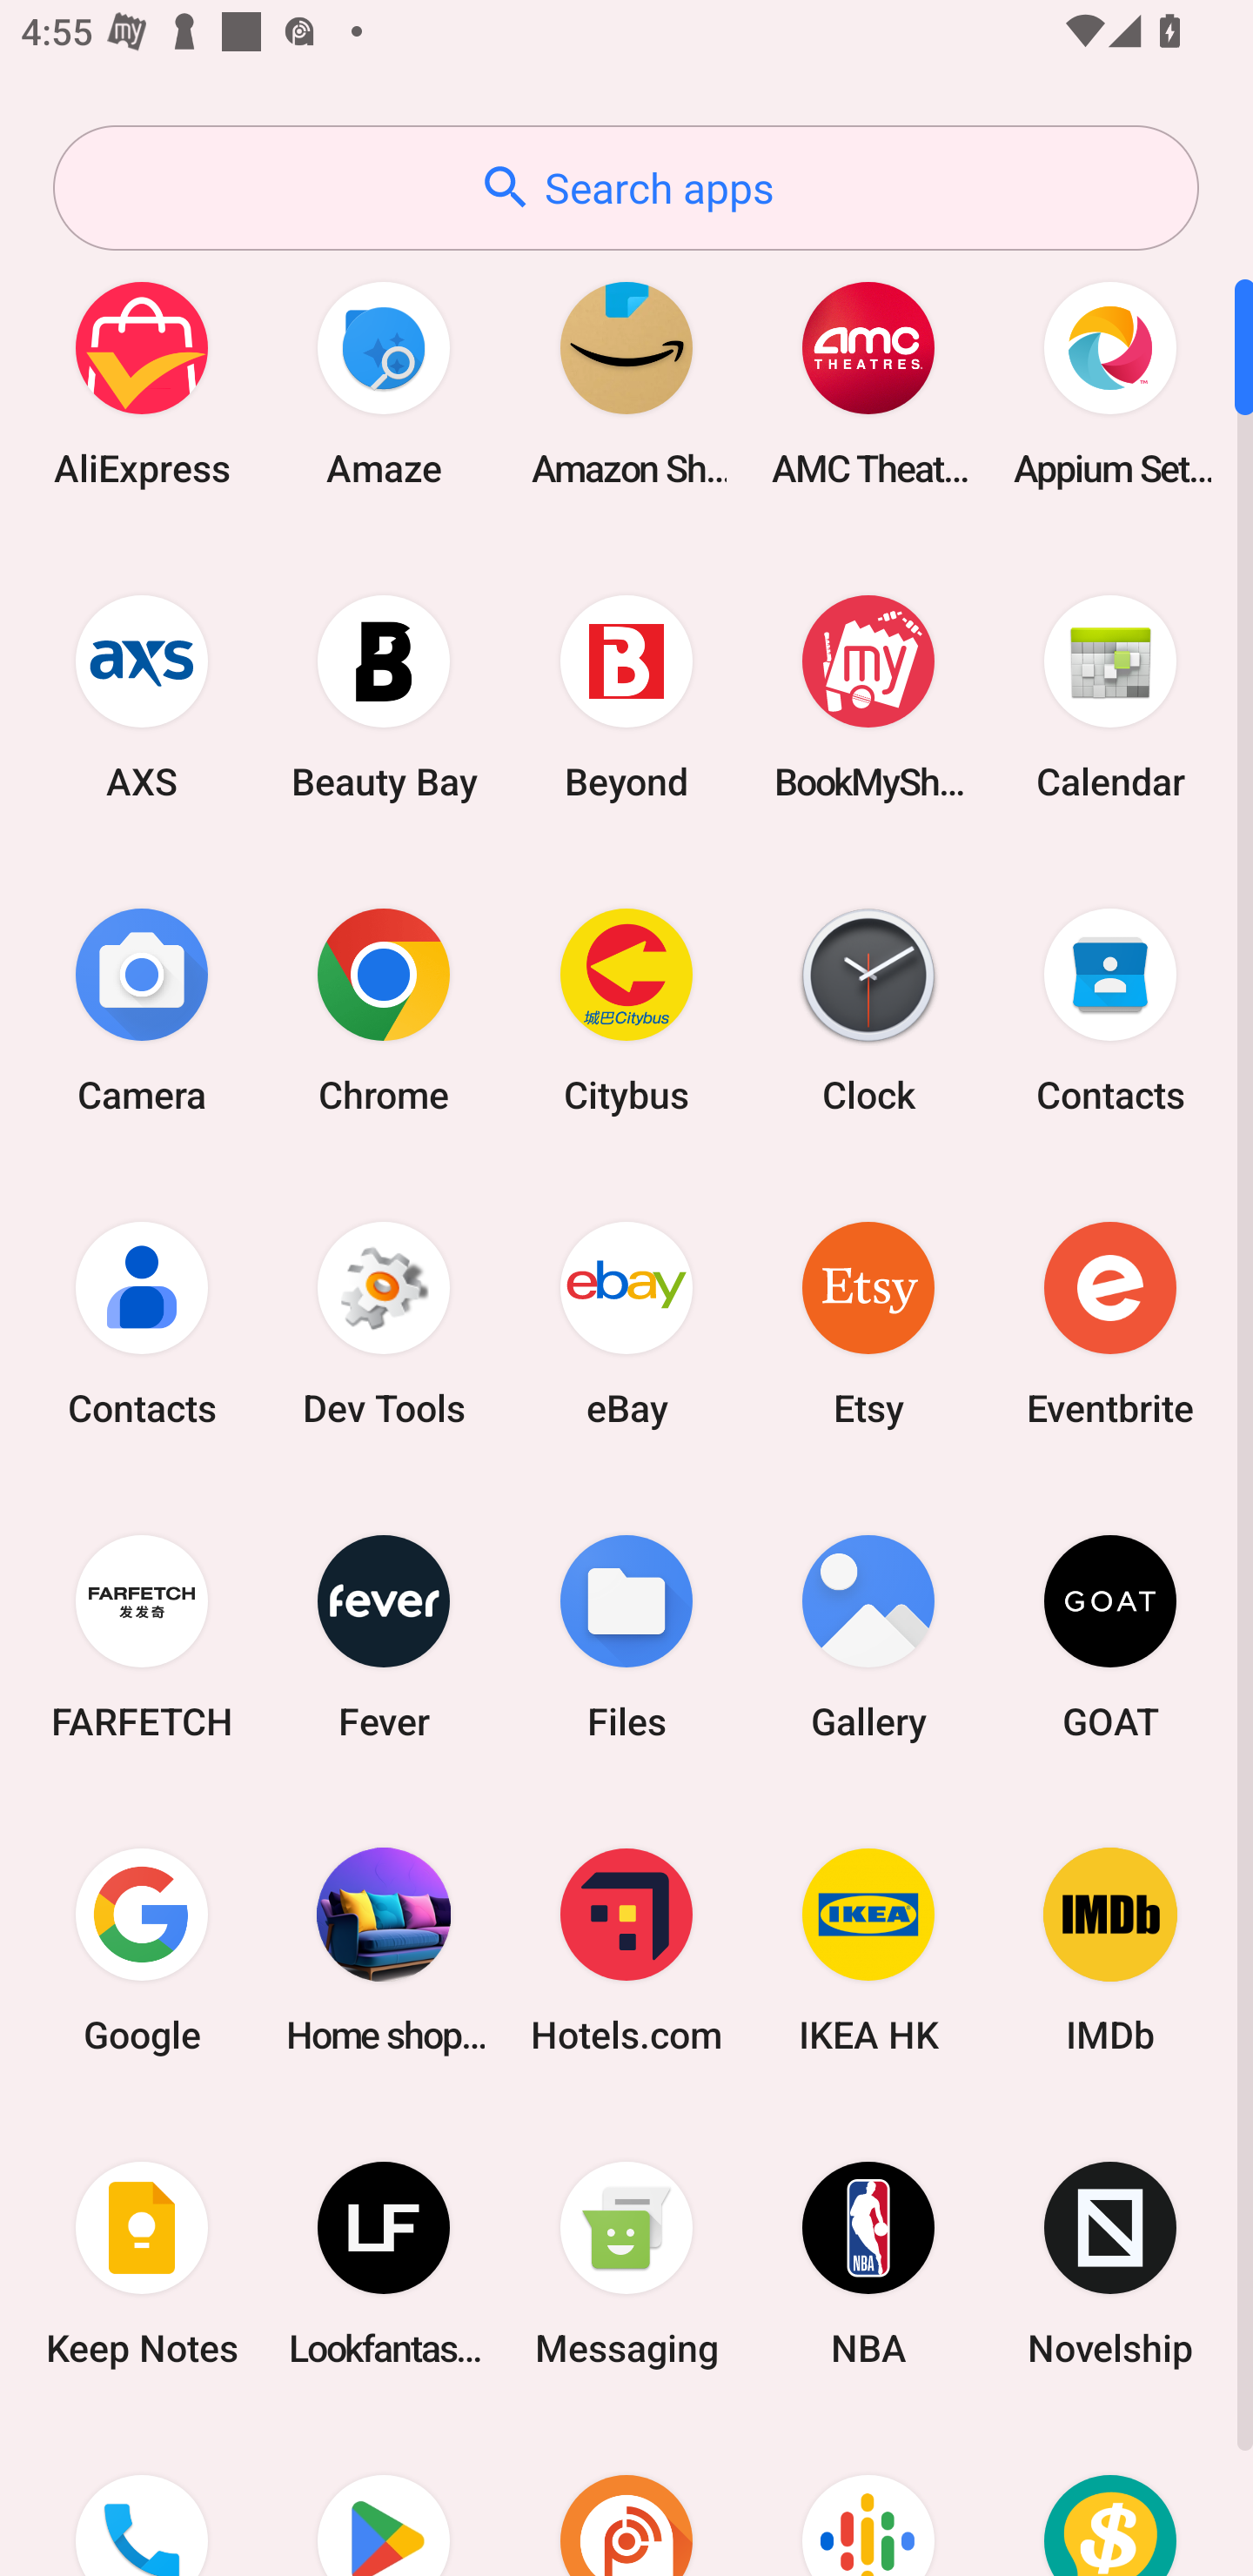 This screenshot has width=1253, height=2576. I want to click on AMC Theatres, so click(868, 383).